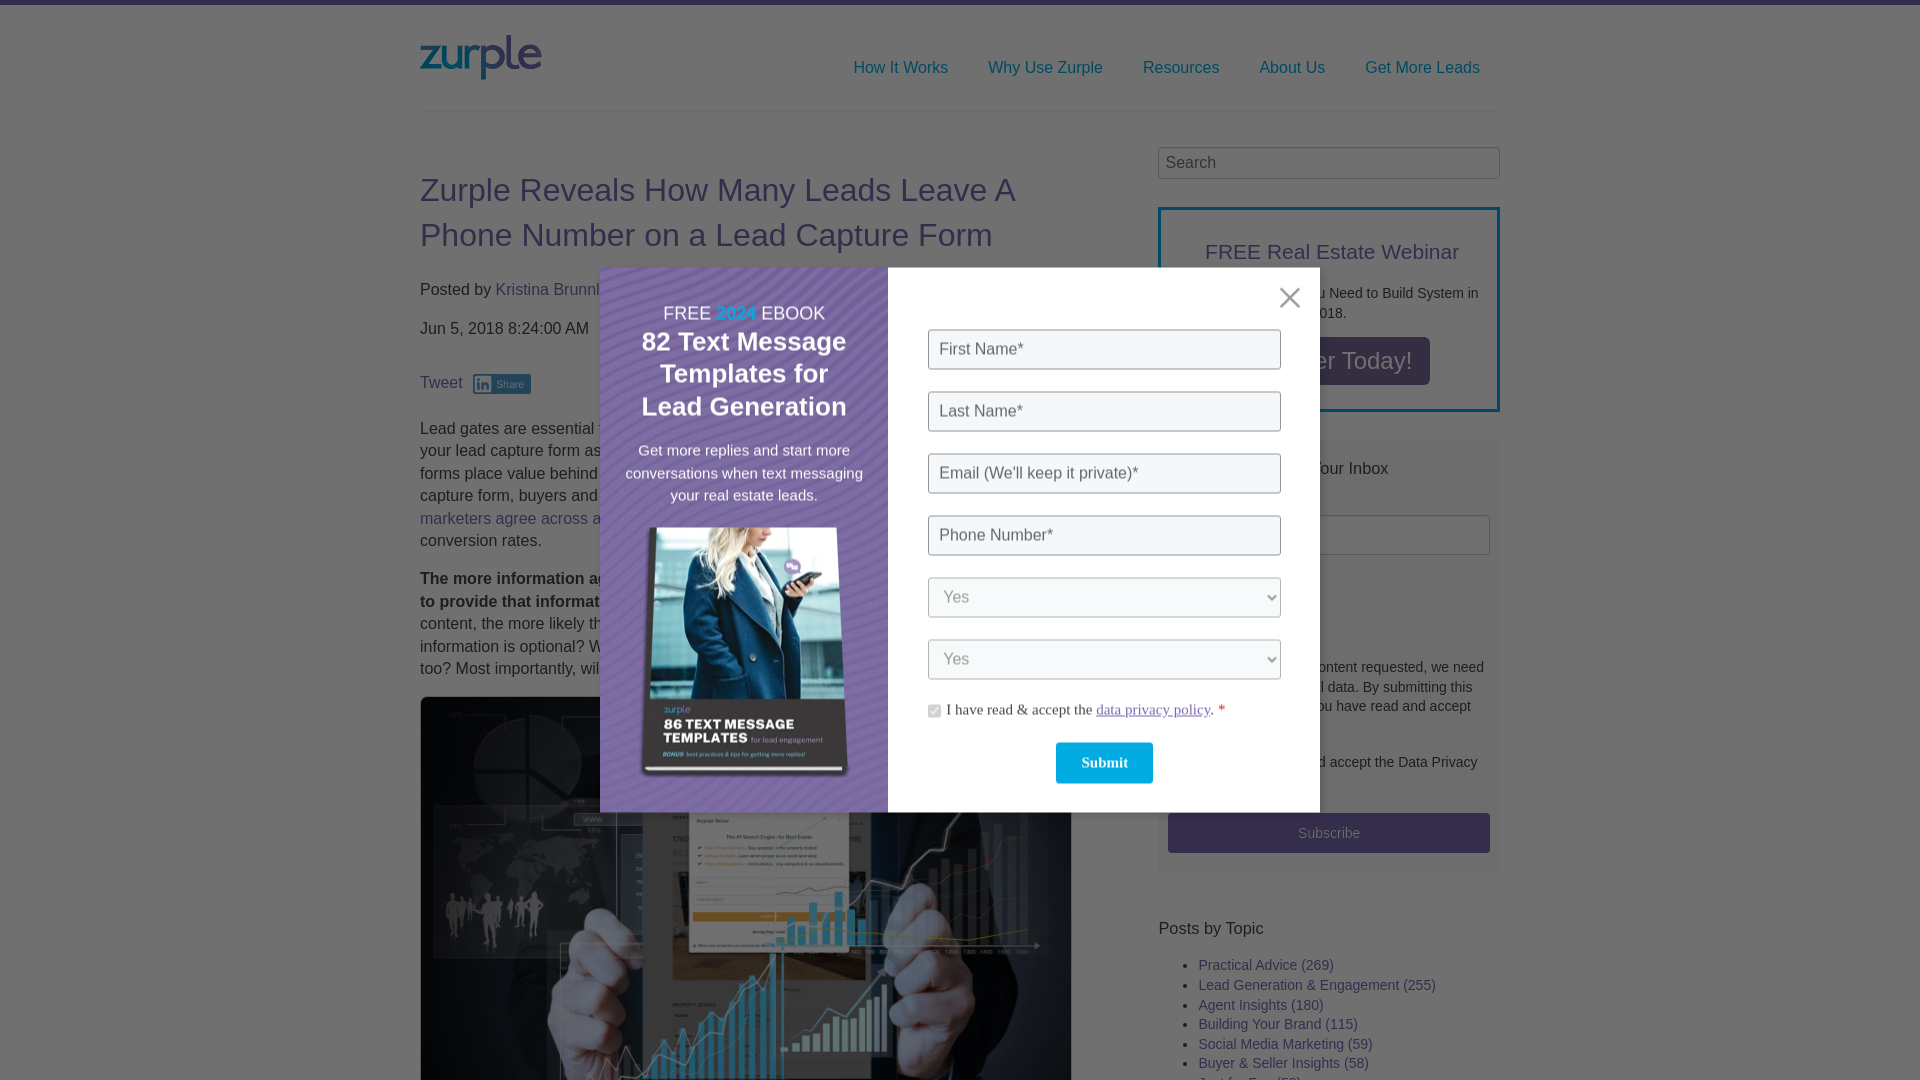 The image size is (1920, 1080). Describe the element at coordinates (900, 68) in the screenshot. I see `How It Works` at that location.